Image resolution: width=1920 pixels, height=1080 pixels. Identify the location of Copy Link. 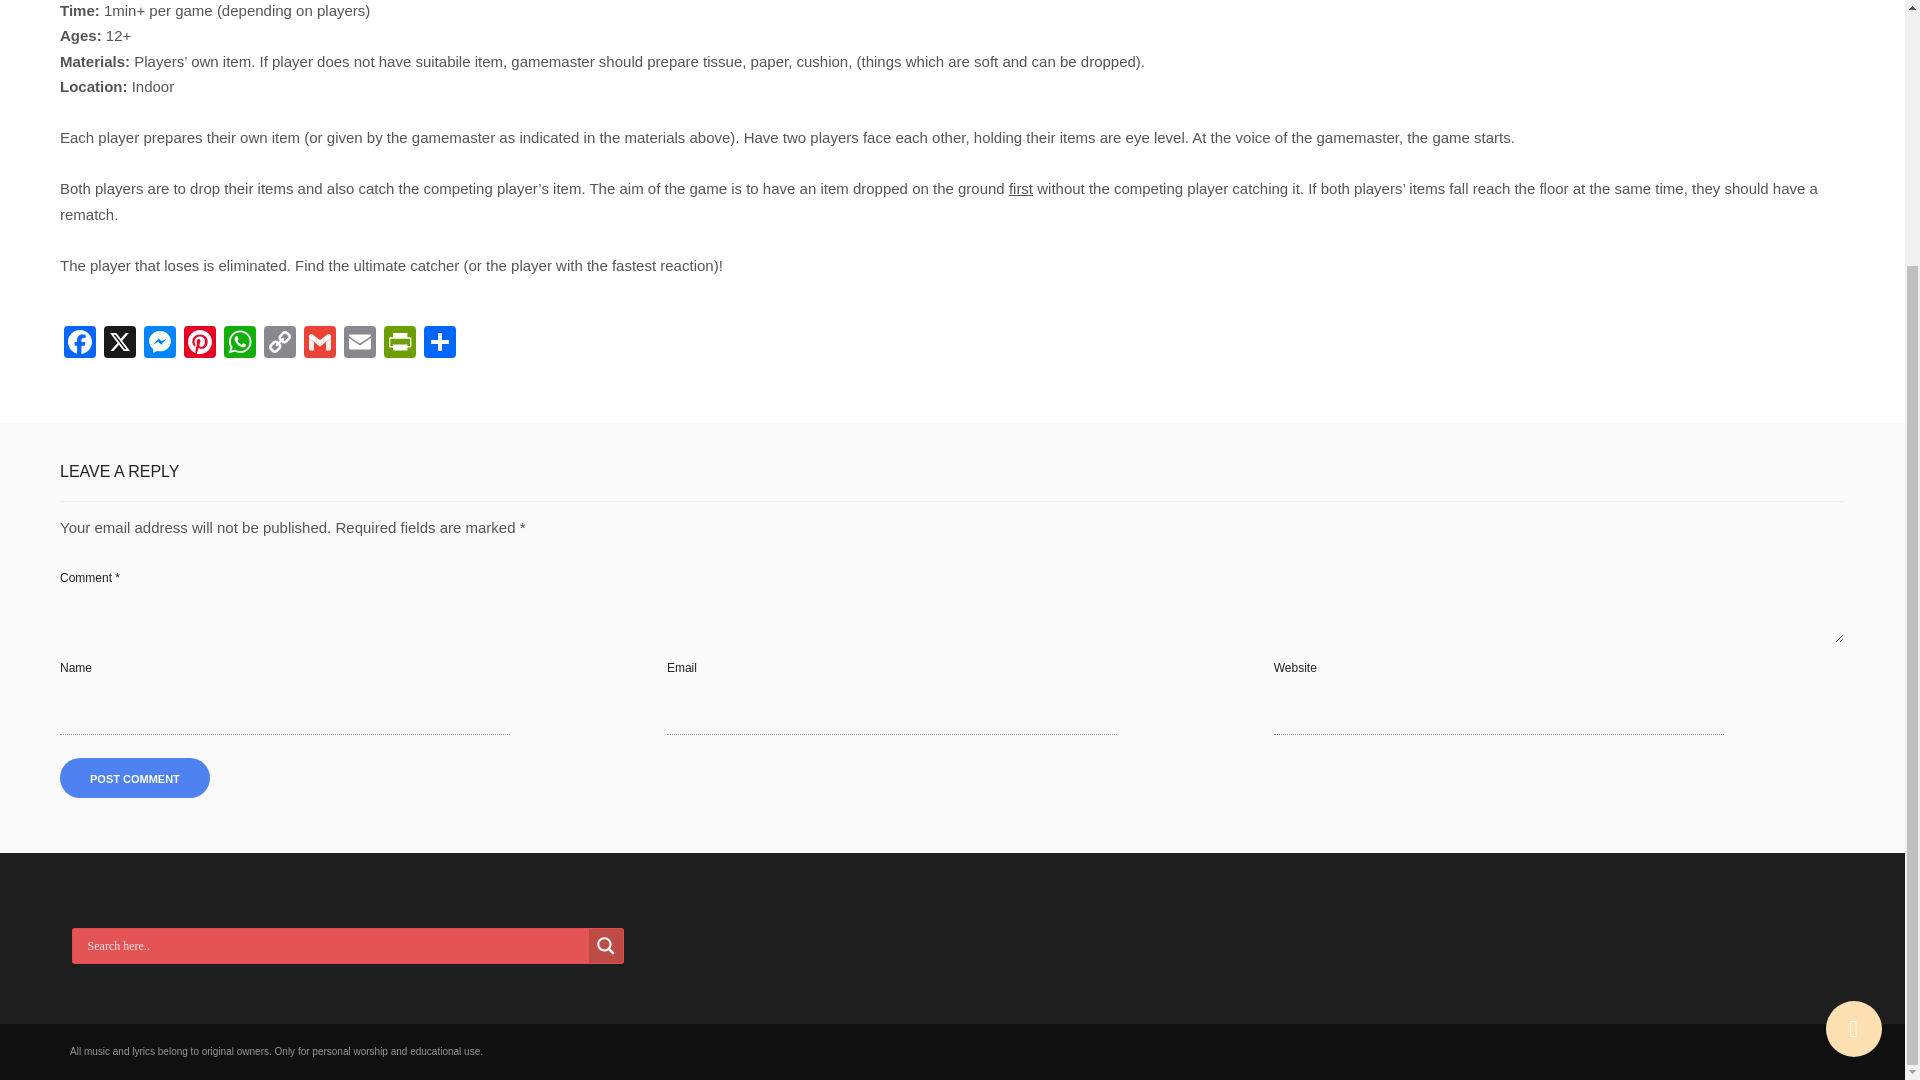
(279, 344).